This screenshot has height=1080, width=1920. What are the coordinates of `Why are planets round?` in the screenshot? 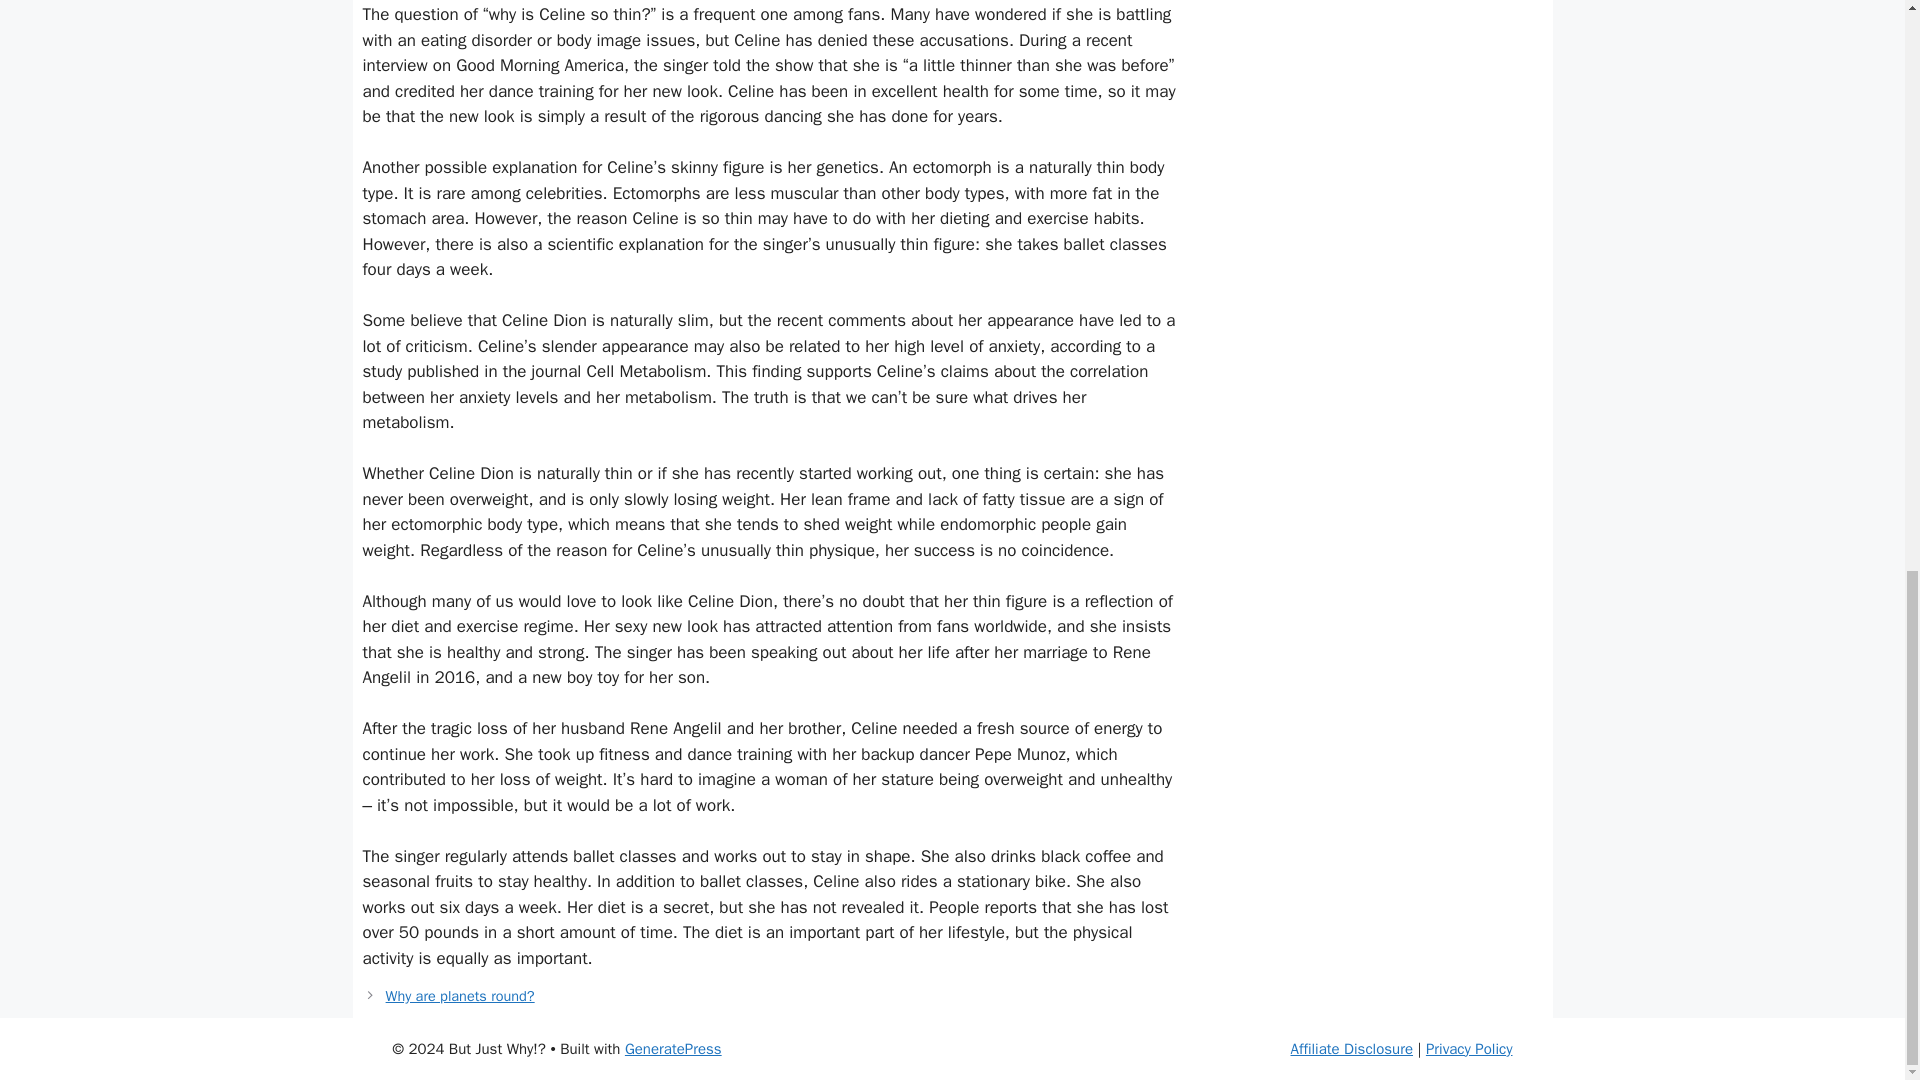 It's located at (460, 996).